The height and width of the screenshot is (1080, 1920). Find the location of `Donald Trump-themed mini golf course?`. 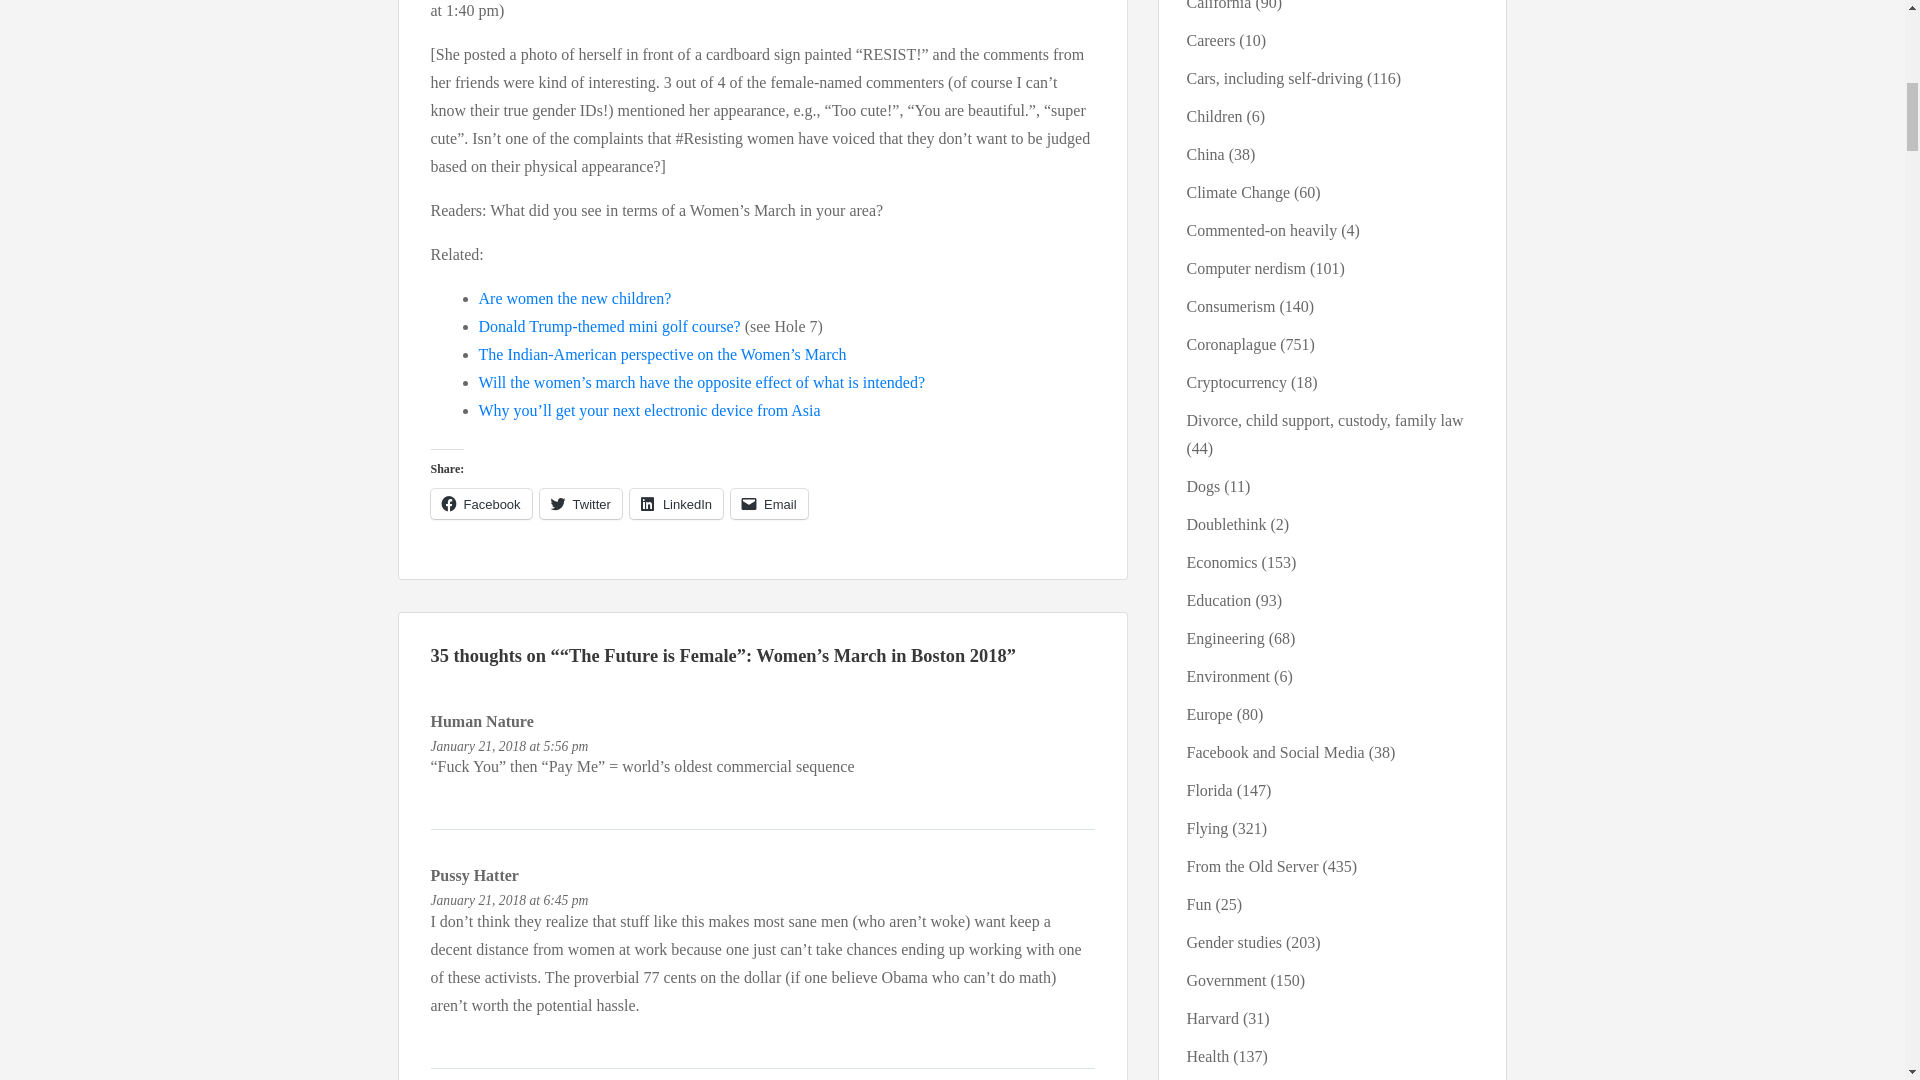

Donald Trump-themed mini golf course? is located at coordinates (608, 326).